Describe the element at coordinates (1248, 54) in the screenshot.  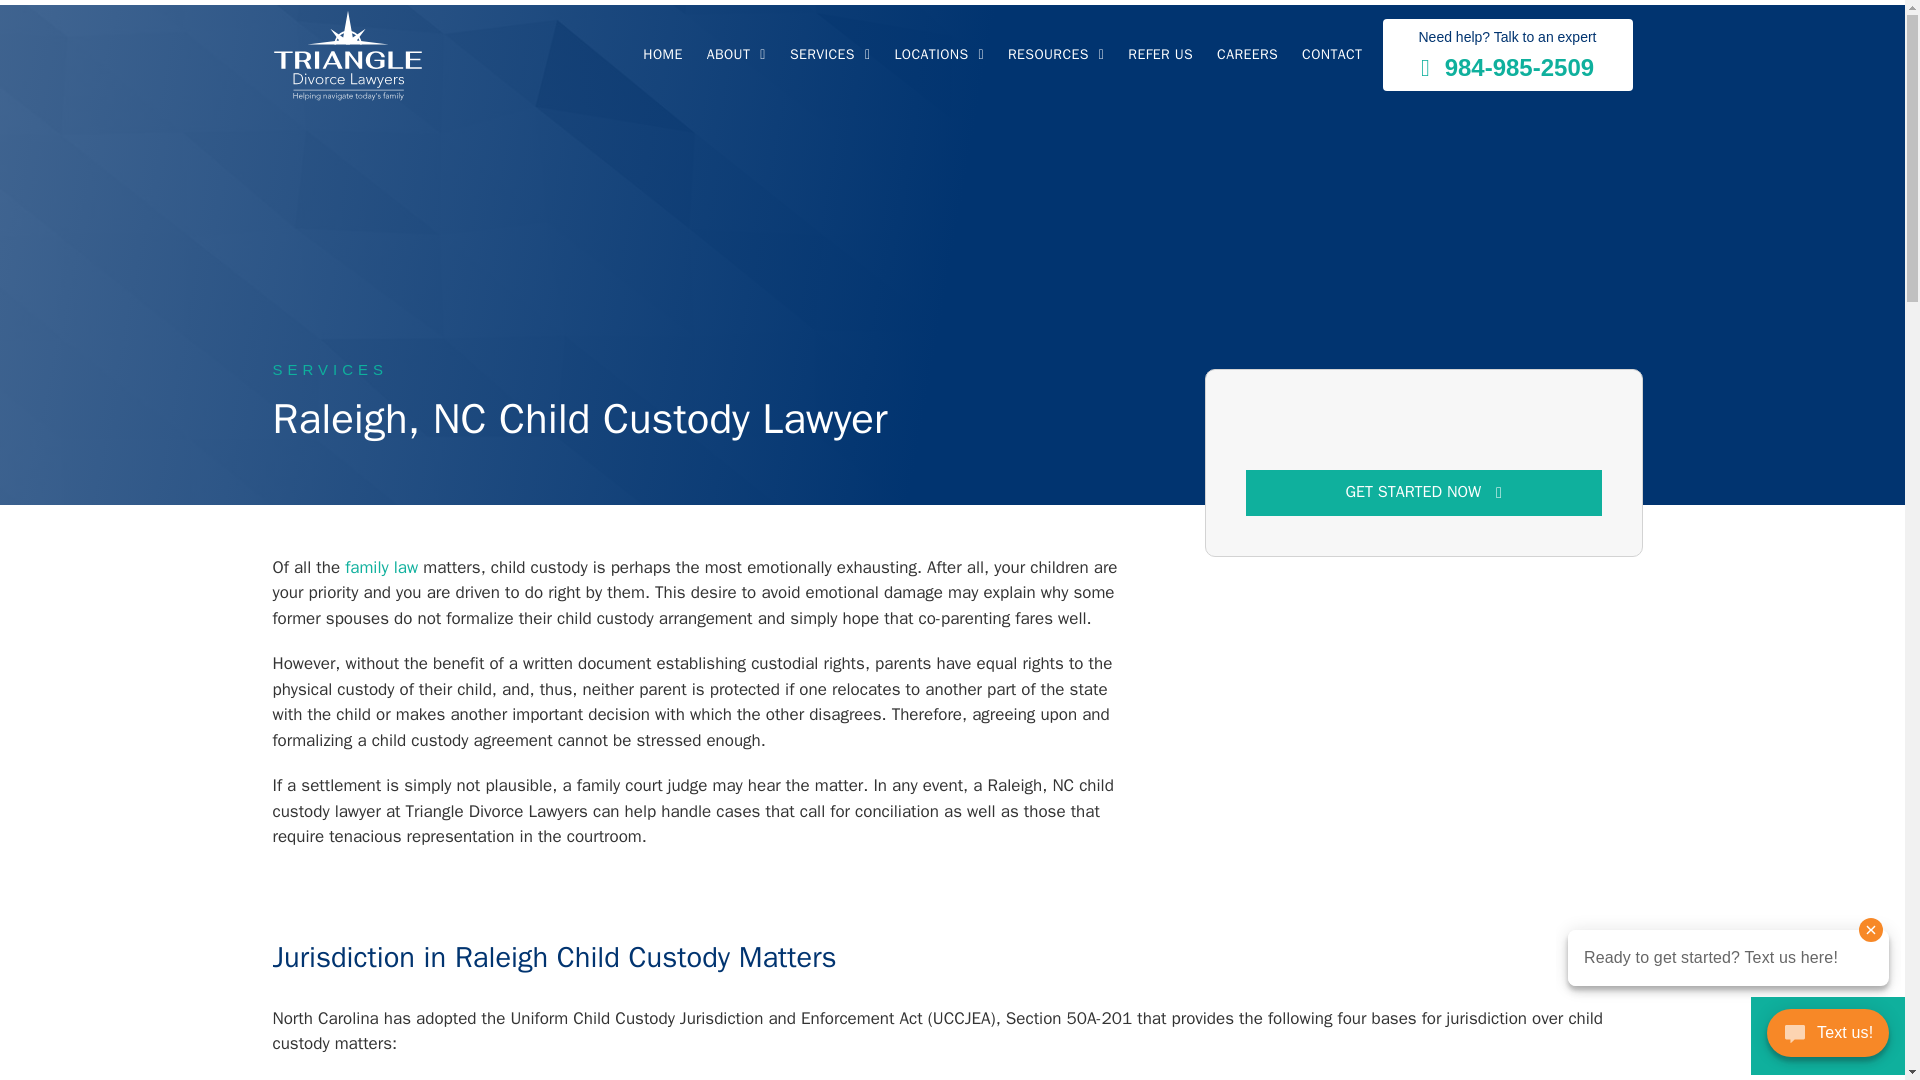
I see `CAREERS` at that location.